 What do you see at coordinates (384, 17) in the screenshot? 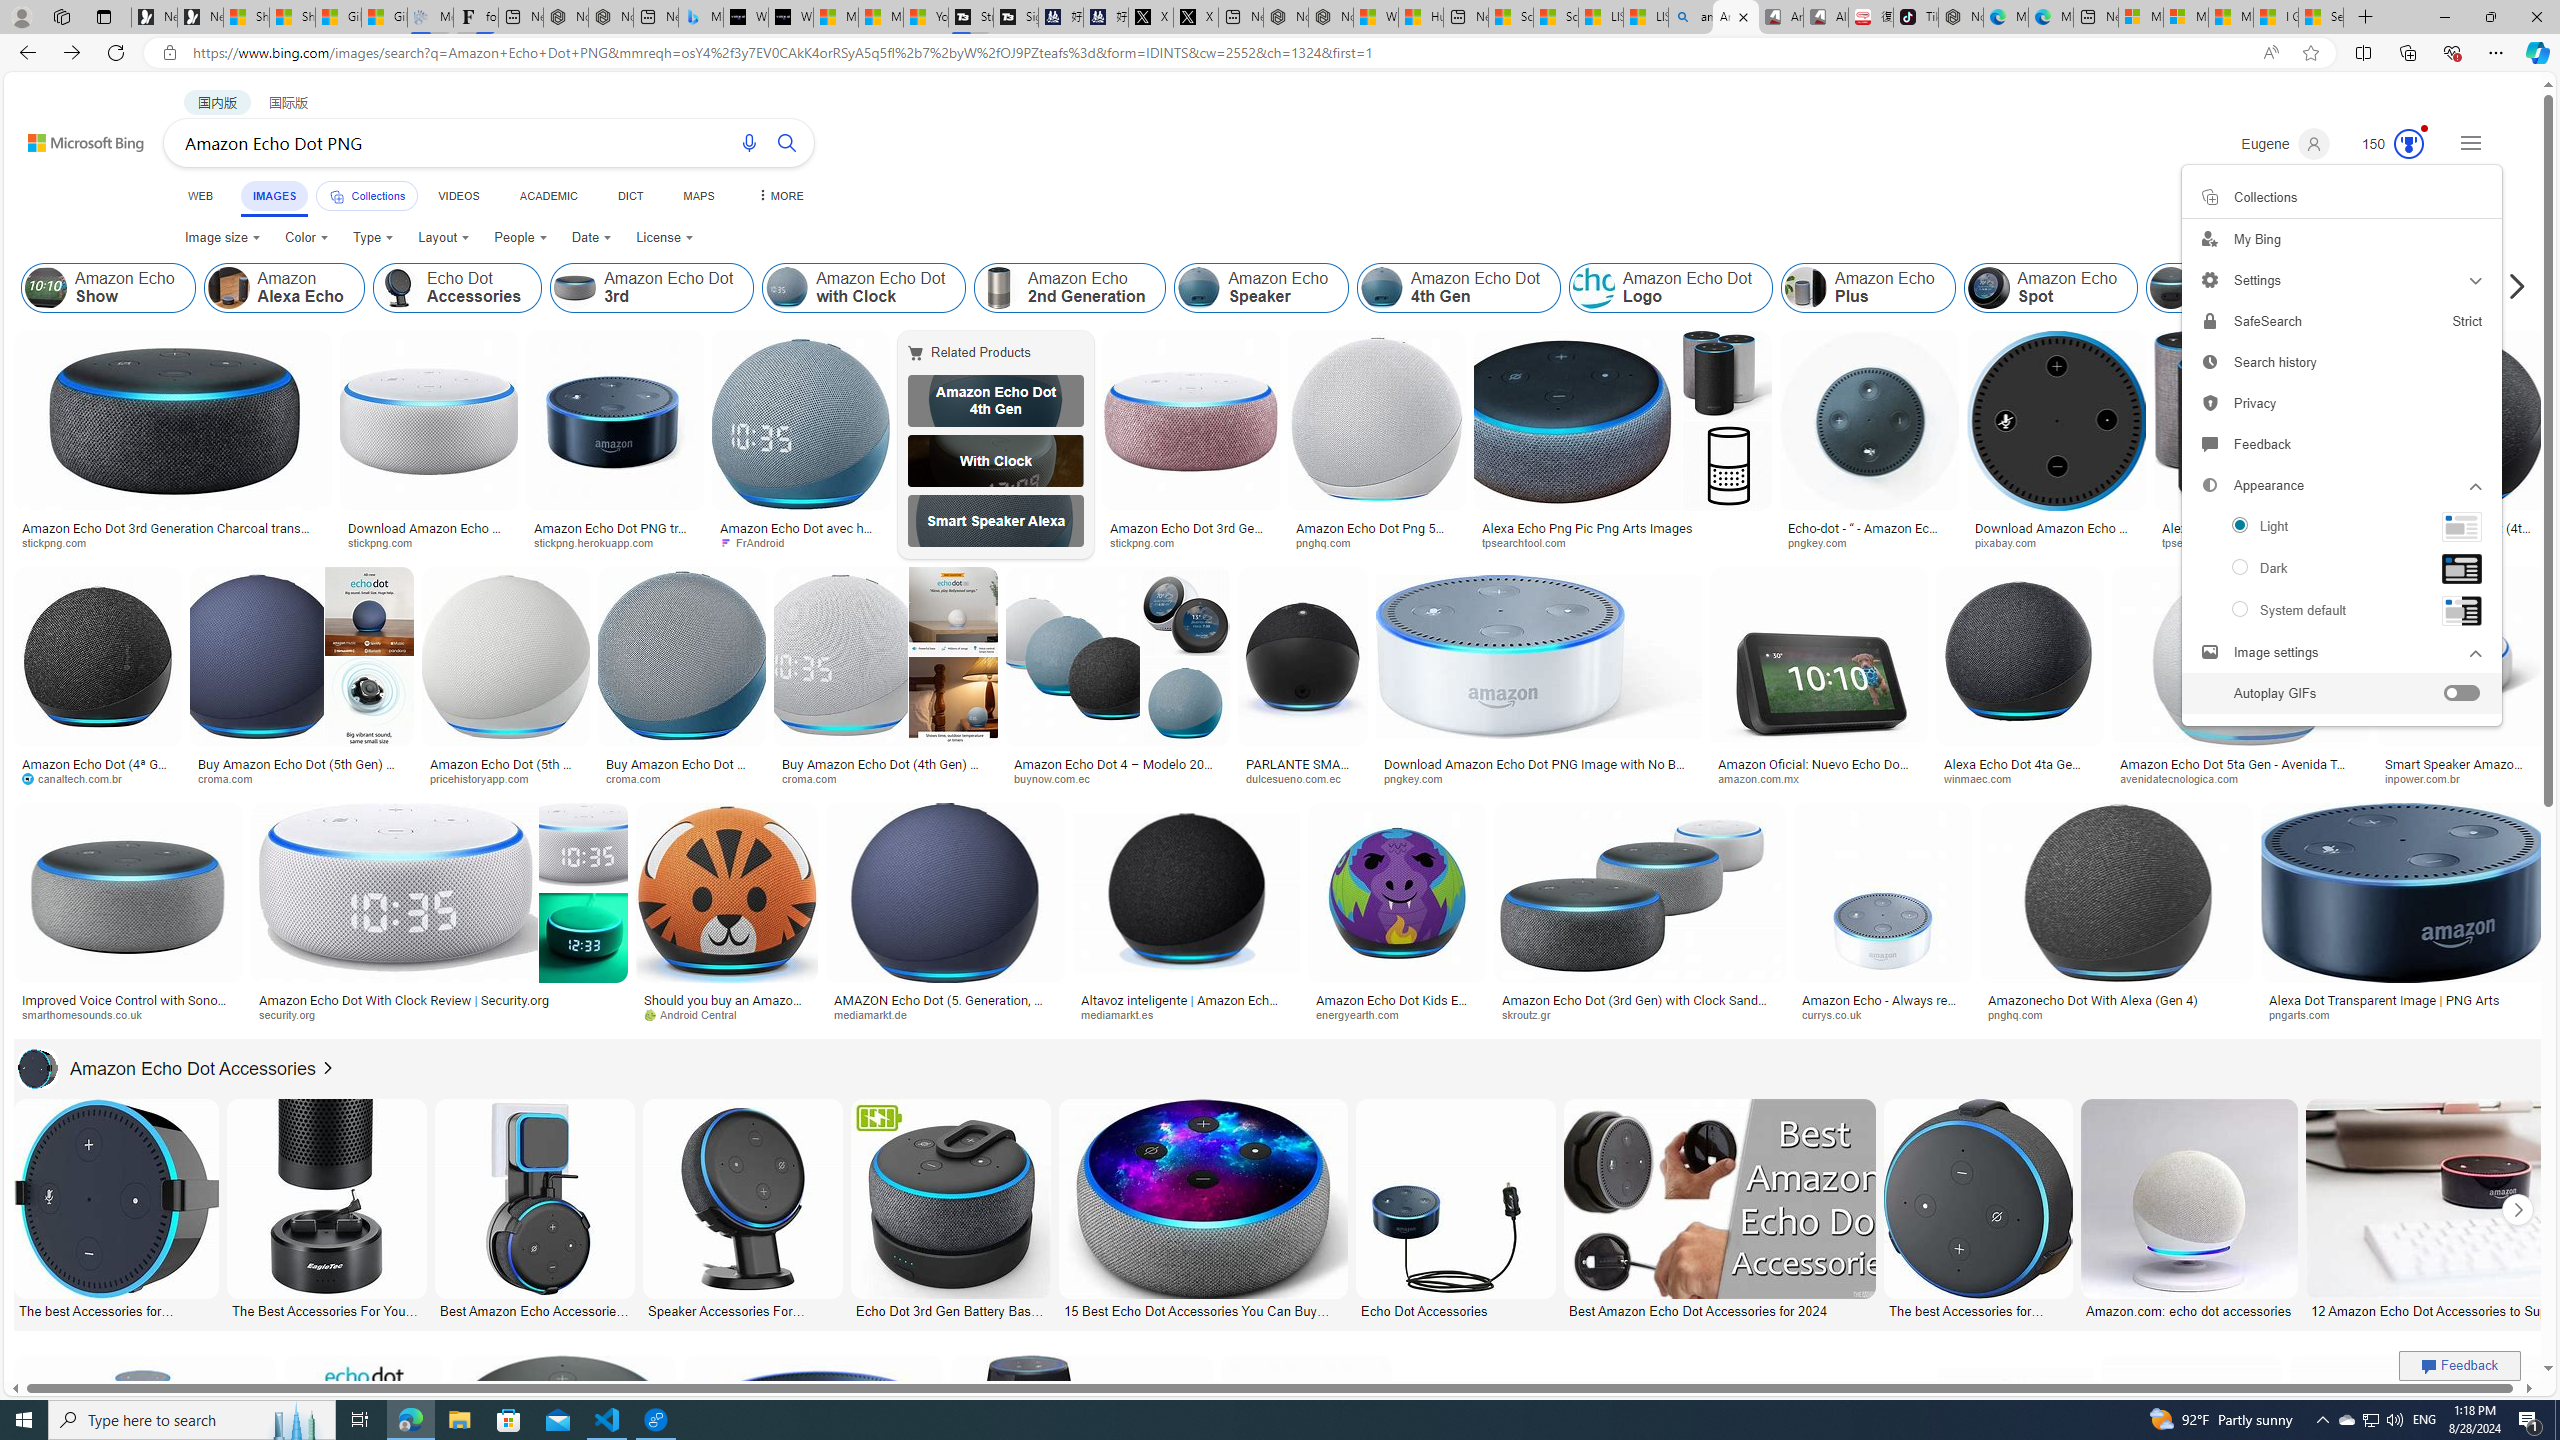
I see `Gilma and Hector both pose tropical trouble for Hawaii` at bounding box center [384, 17].